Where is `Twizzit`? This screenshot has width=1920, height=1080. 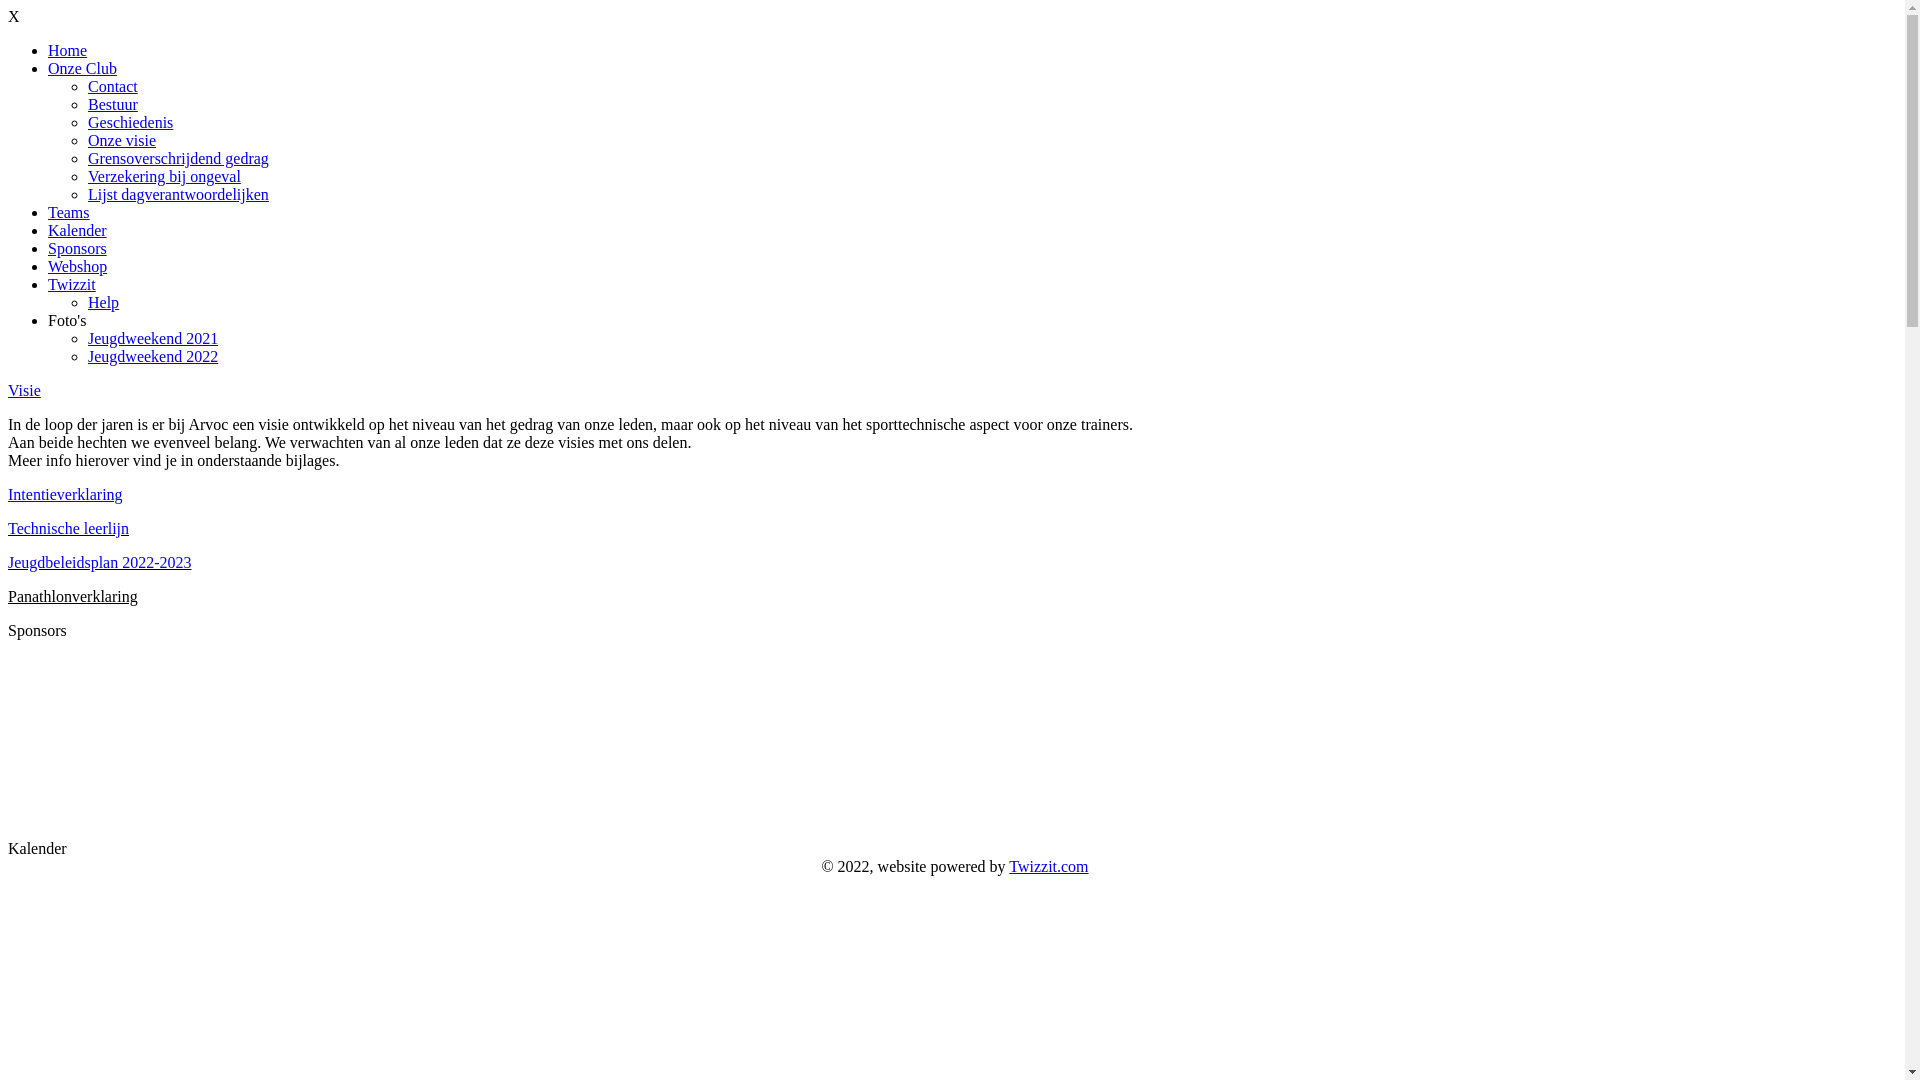
Twizzit is located at coordinates (72, 284).